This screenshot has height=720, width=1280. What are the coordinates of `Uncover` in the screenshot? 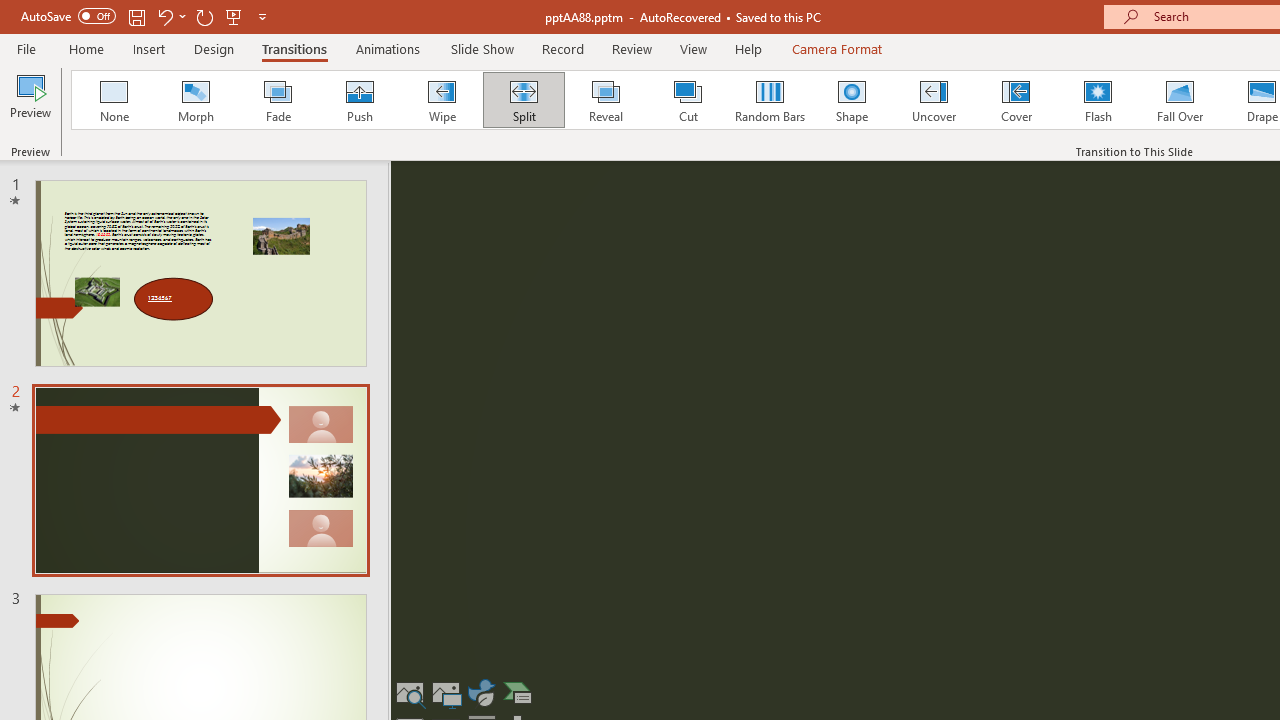 It's located at (934, 100).